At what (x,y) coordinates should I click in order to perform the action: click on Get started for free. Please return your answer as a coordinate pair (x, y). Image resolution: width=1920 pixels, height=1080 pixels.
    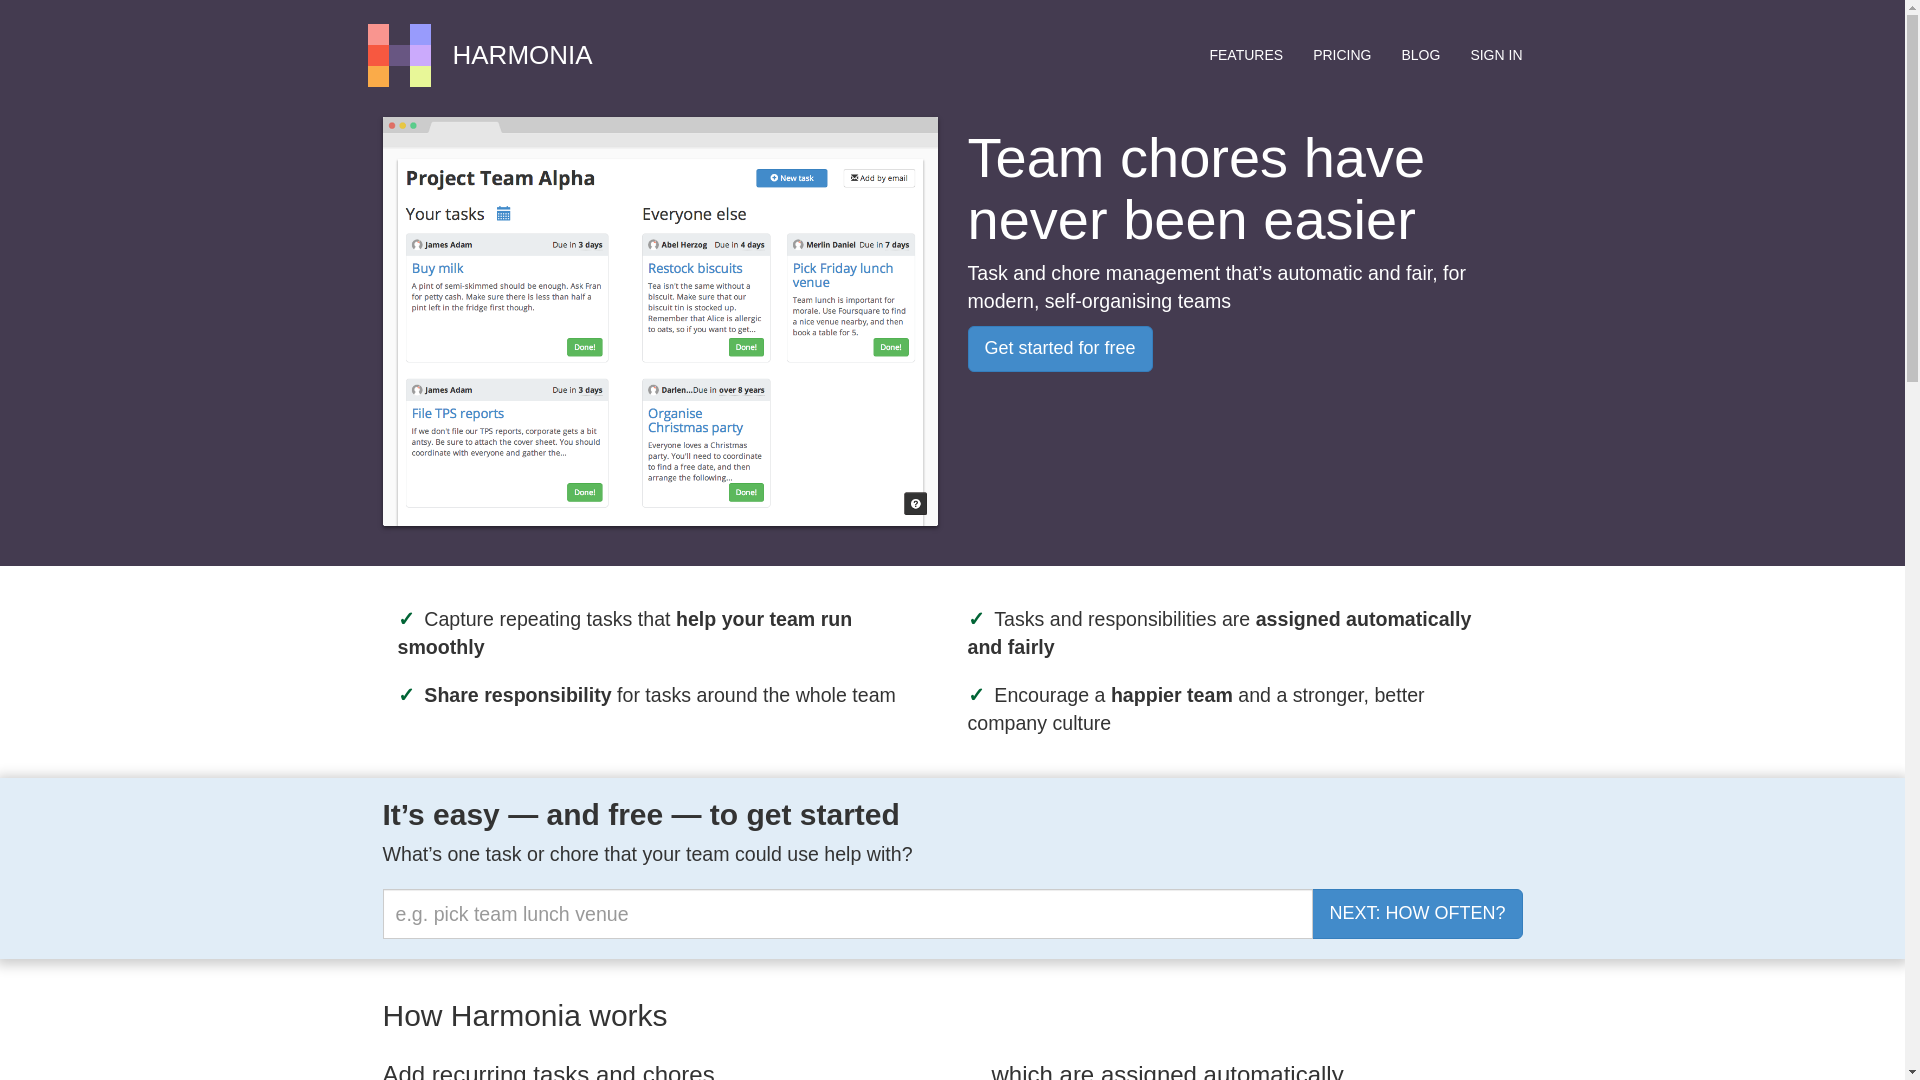
    Looking at the image, I should click on (1060, 348).